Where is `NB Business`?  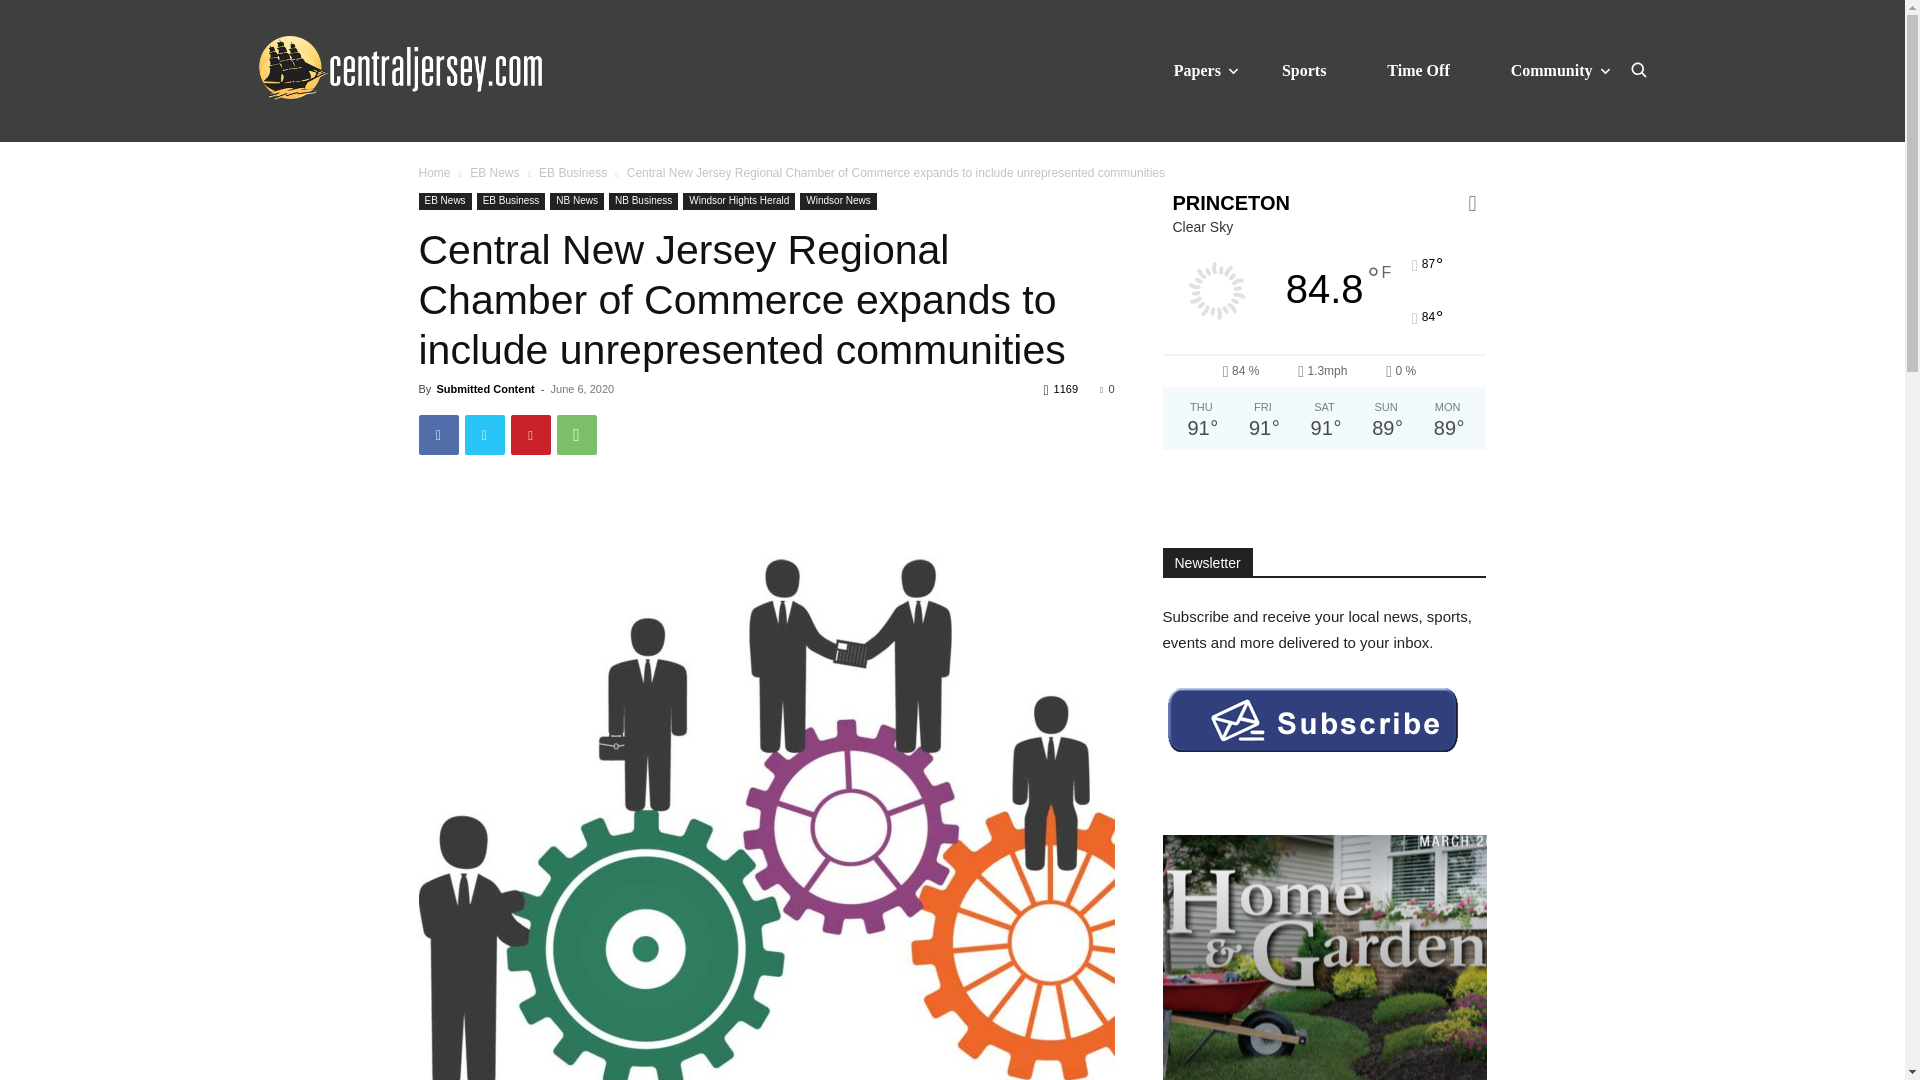
NB Business is located at coordinates (642, 201).